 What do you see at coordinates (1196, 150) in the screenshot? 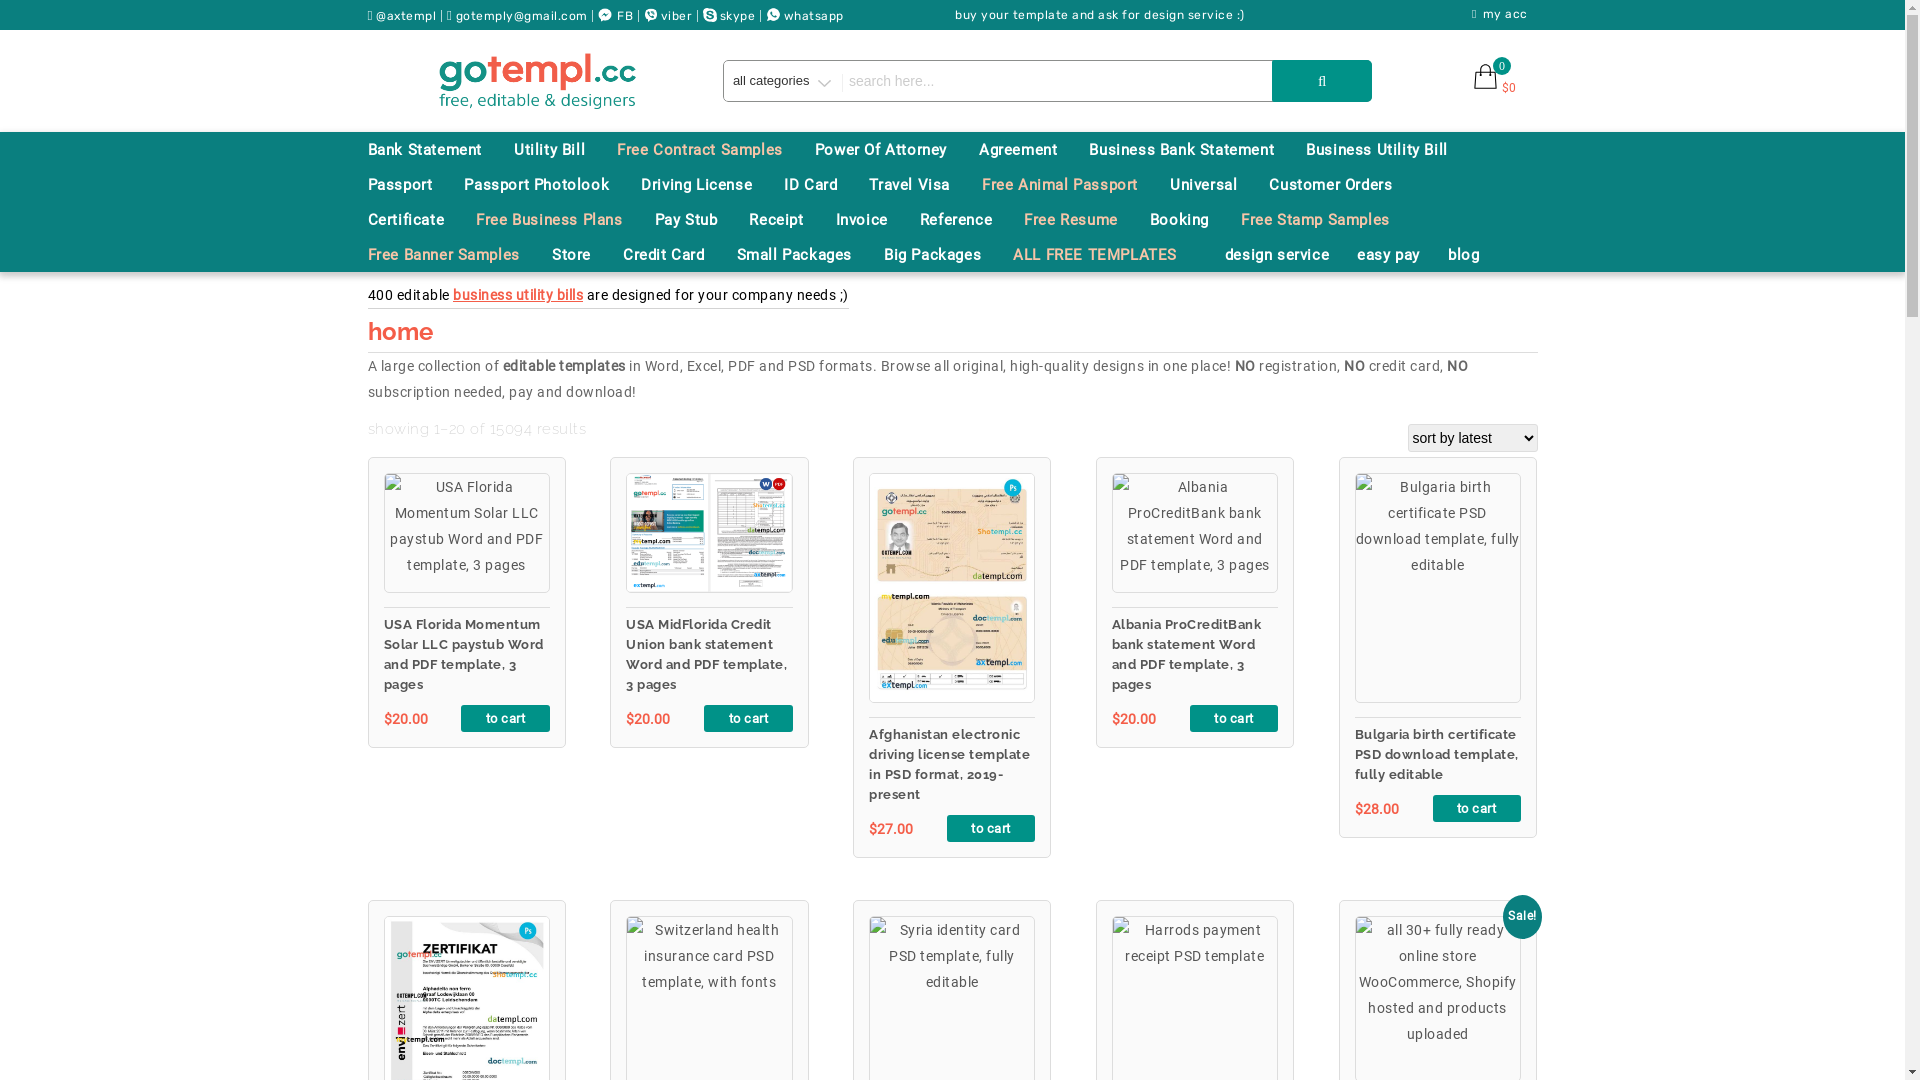
I see `Business Bank Statement` at bounding box center [1196, 150].